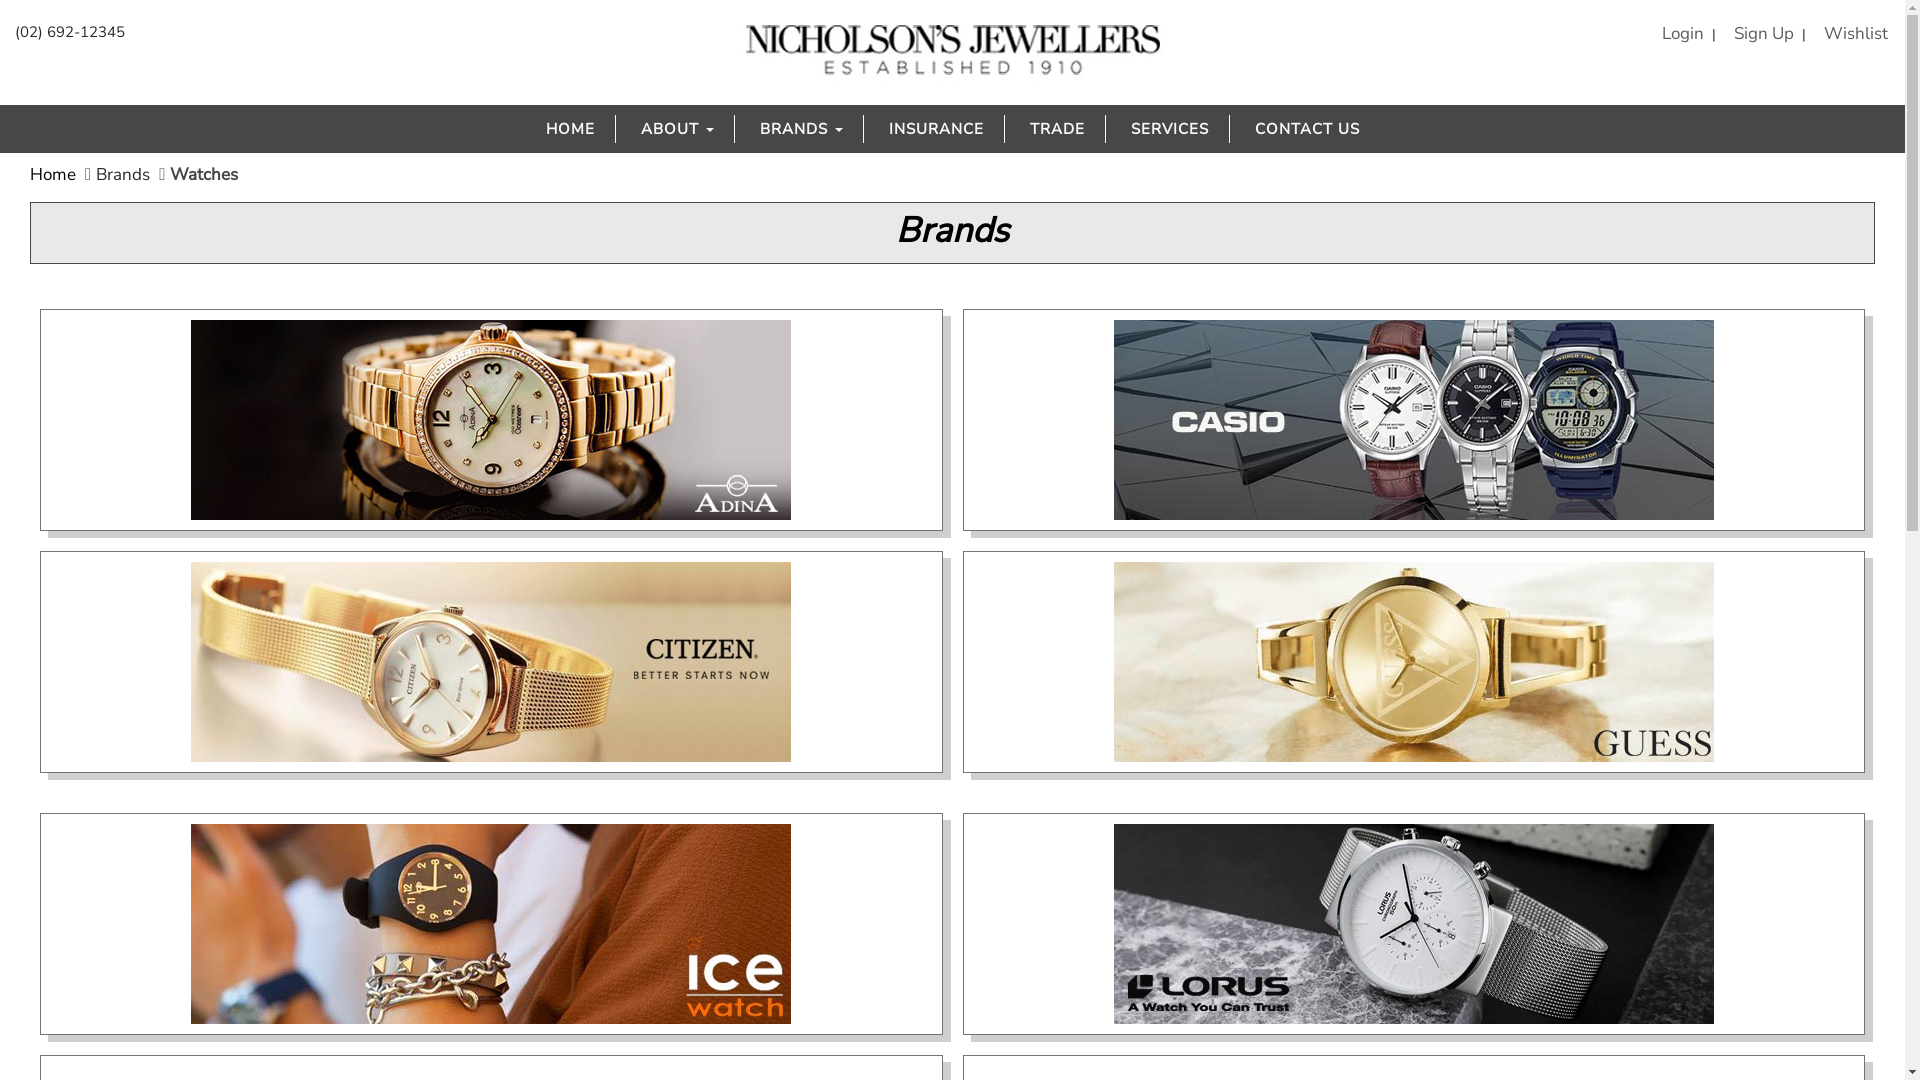 This screenshot has height=1080, width=1920. Describe the element at coordinates (1414, 662) in the screenshot. I see `Guess` at that location.